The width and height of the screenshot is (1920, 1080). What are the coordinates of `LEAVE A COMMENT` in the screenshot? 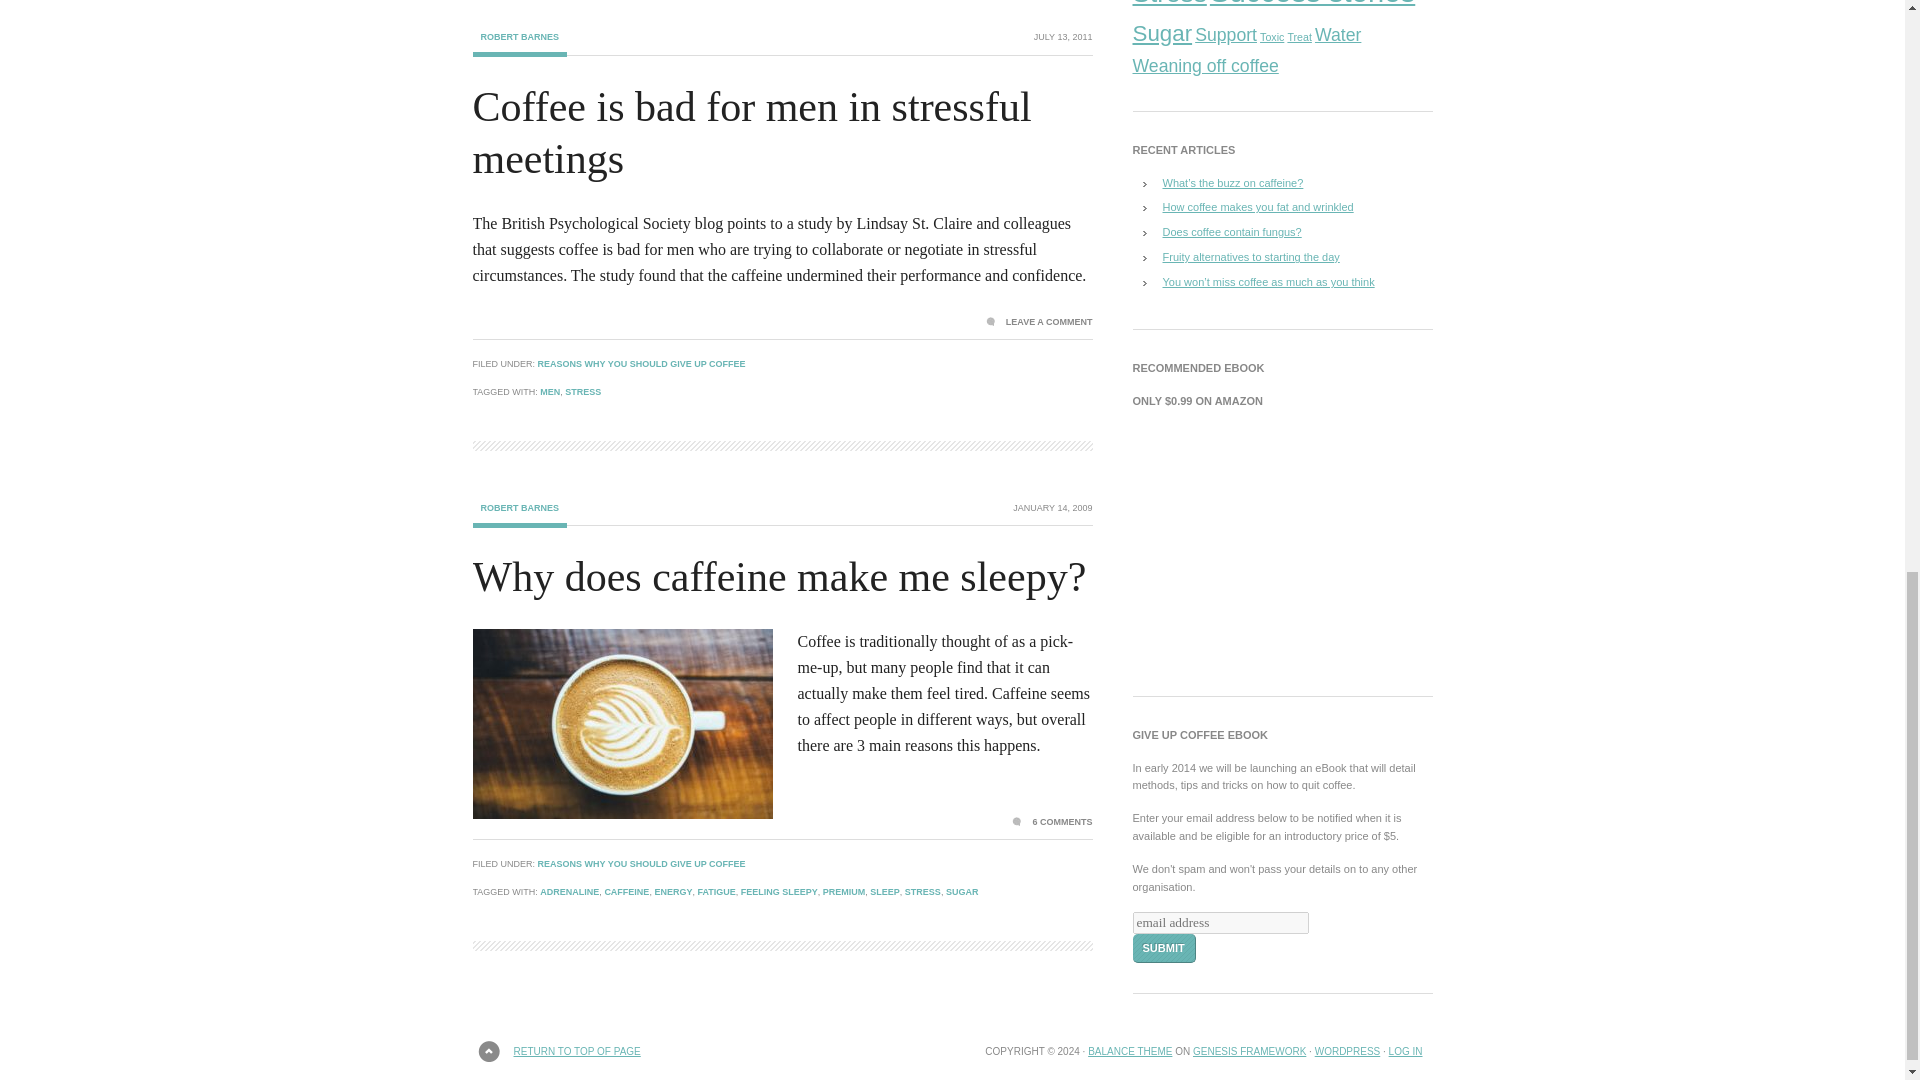 It's located at (1039, 322).